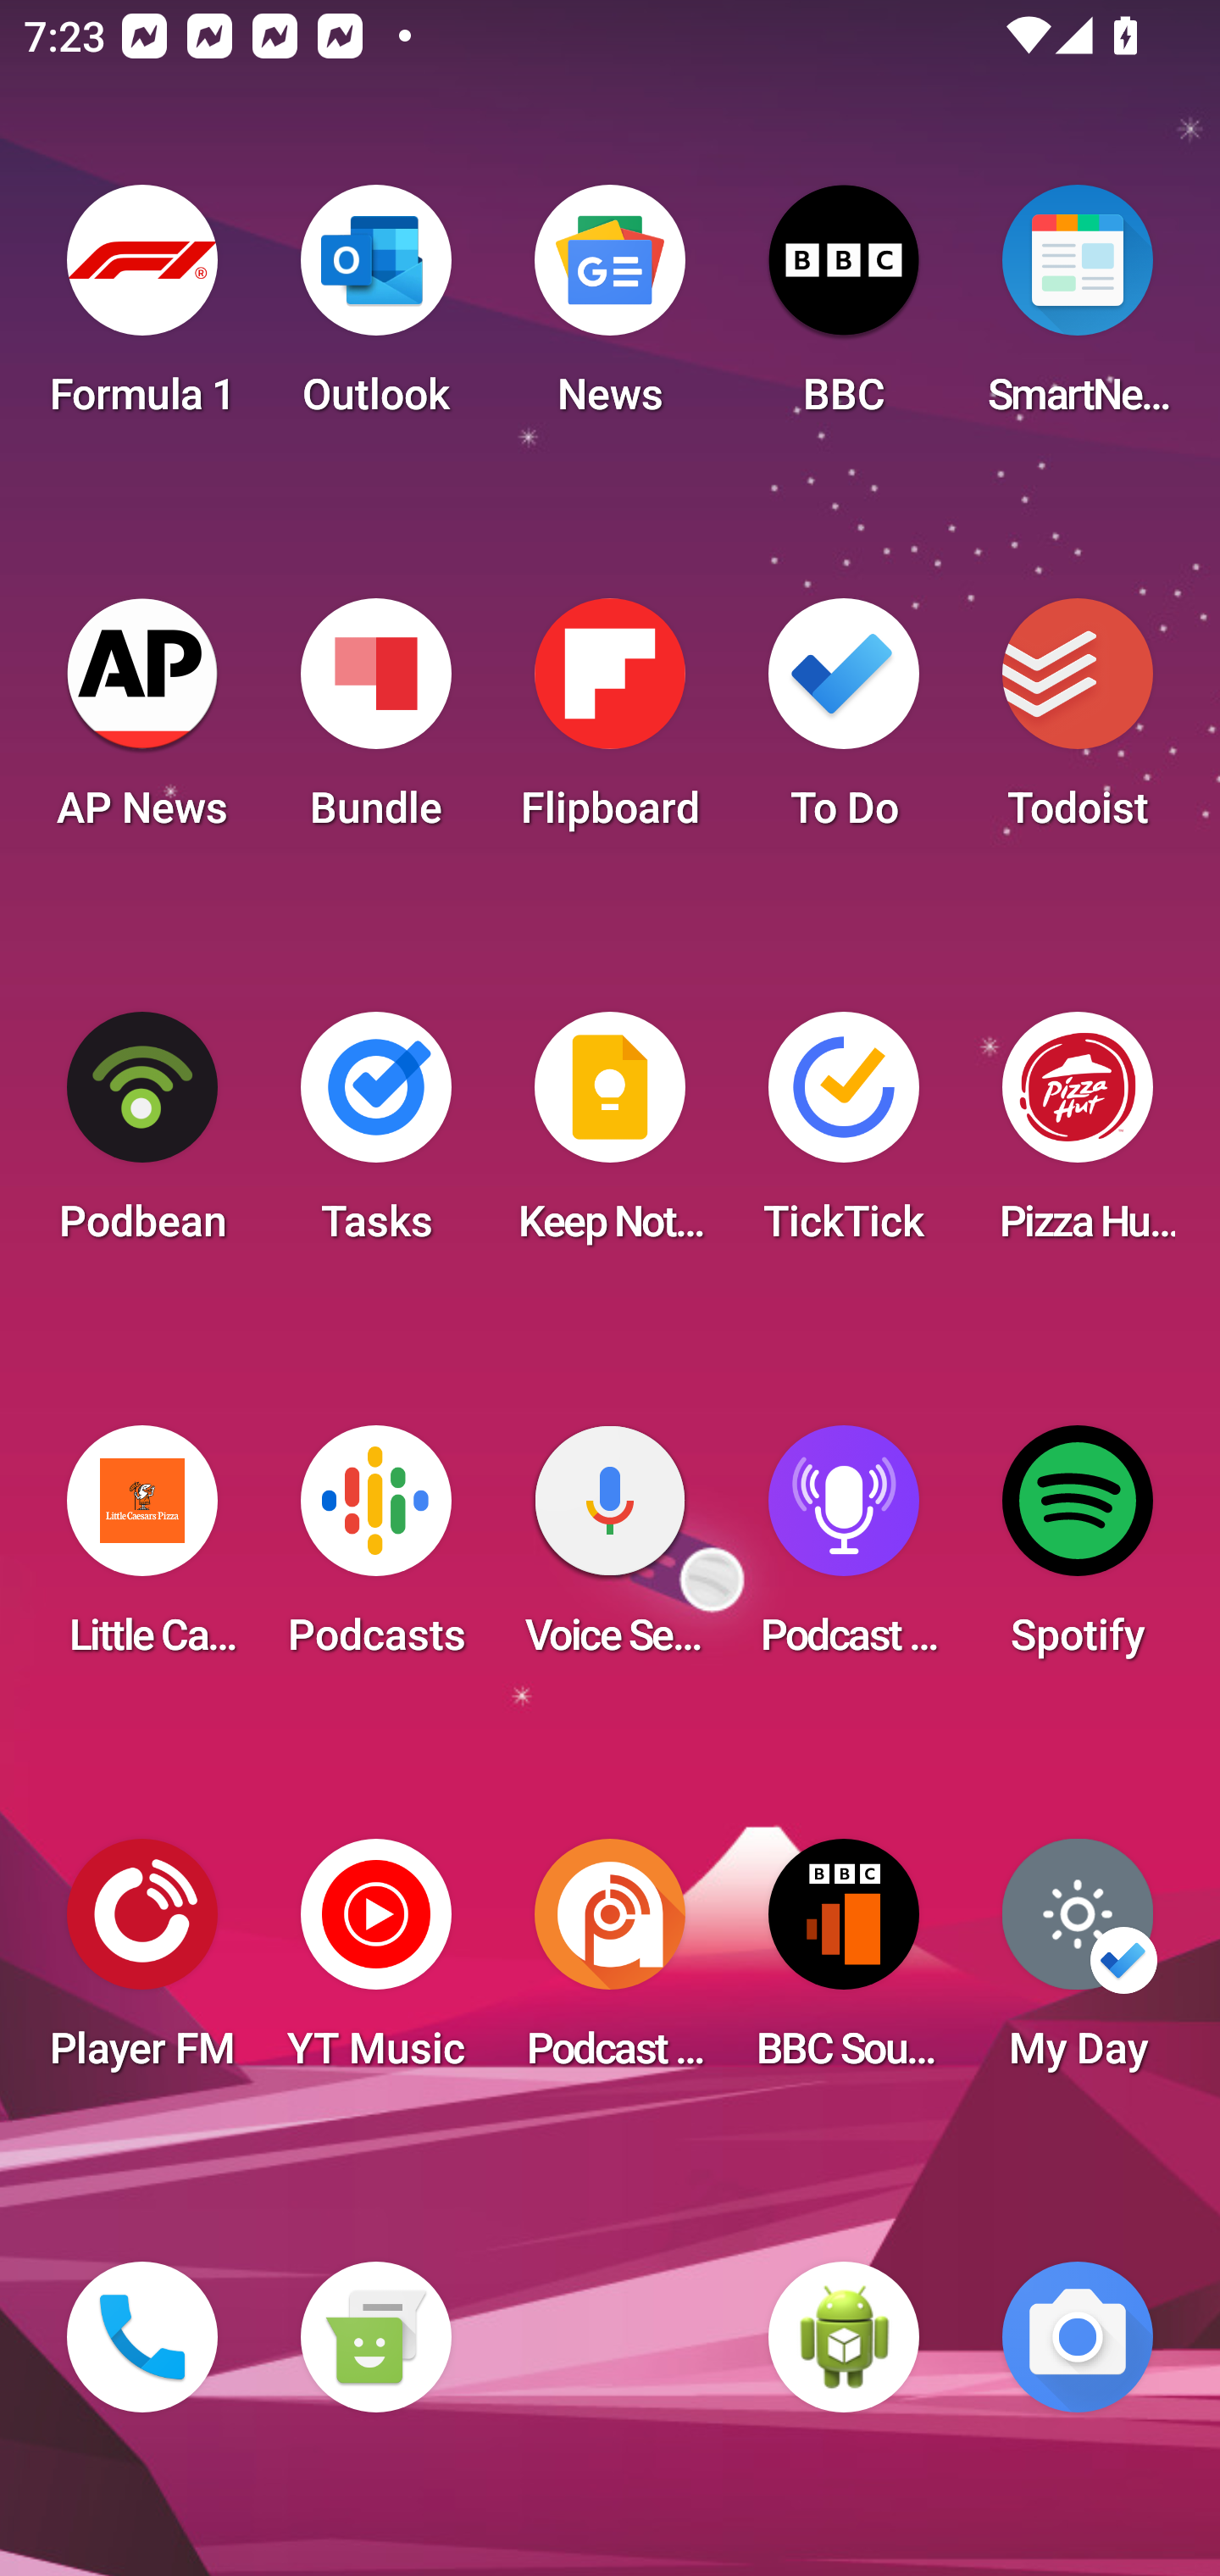 Image resolution: width=1220 pixels, height=2576 pixels. What do you see at coordinates (844, 2337) in the screenshot?
I see `WebView Browser Tester` at bounding box center [844, 2337].